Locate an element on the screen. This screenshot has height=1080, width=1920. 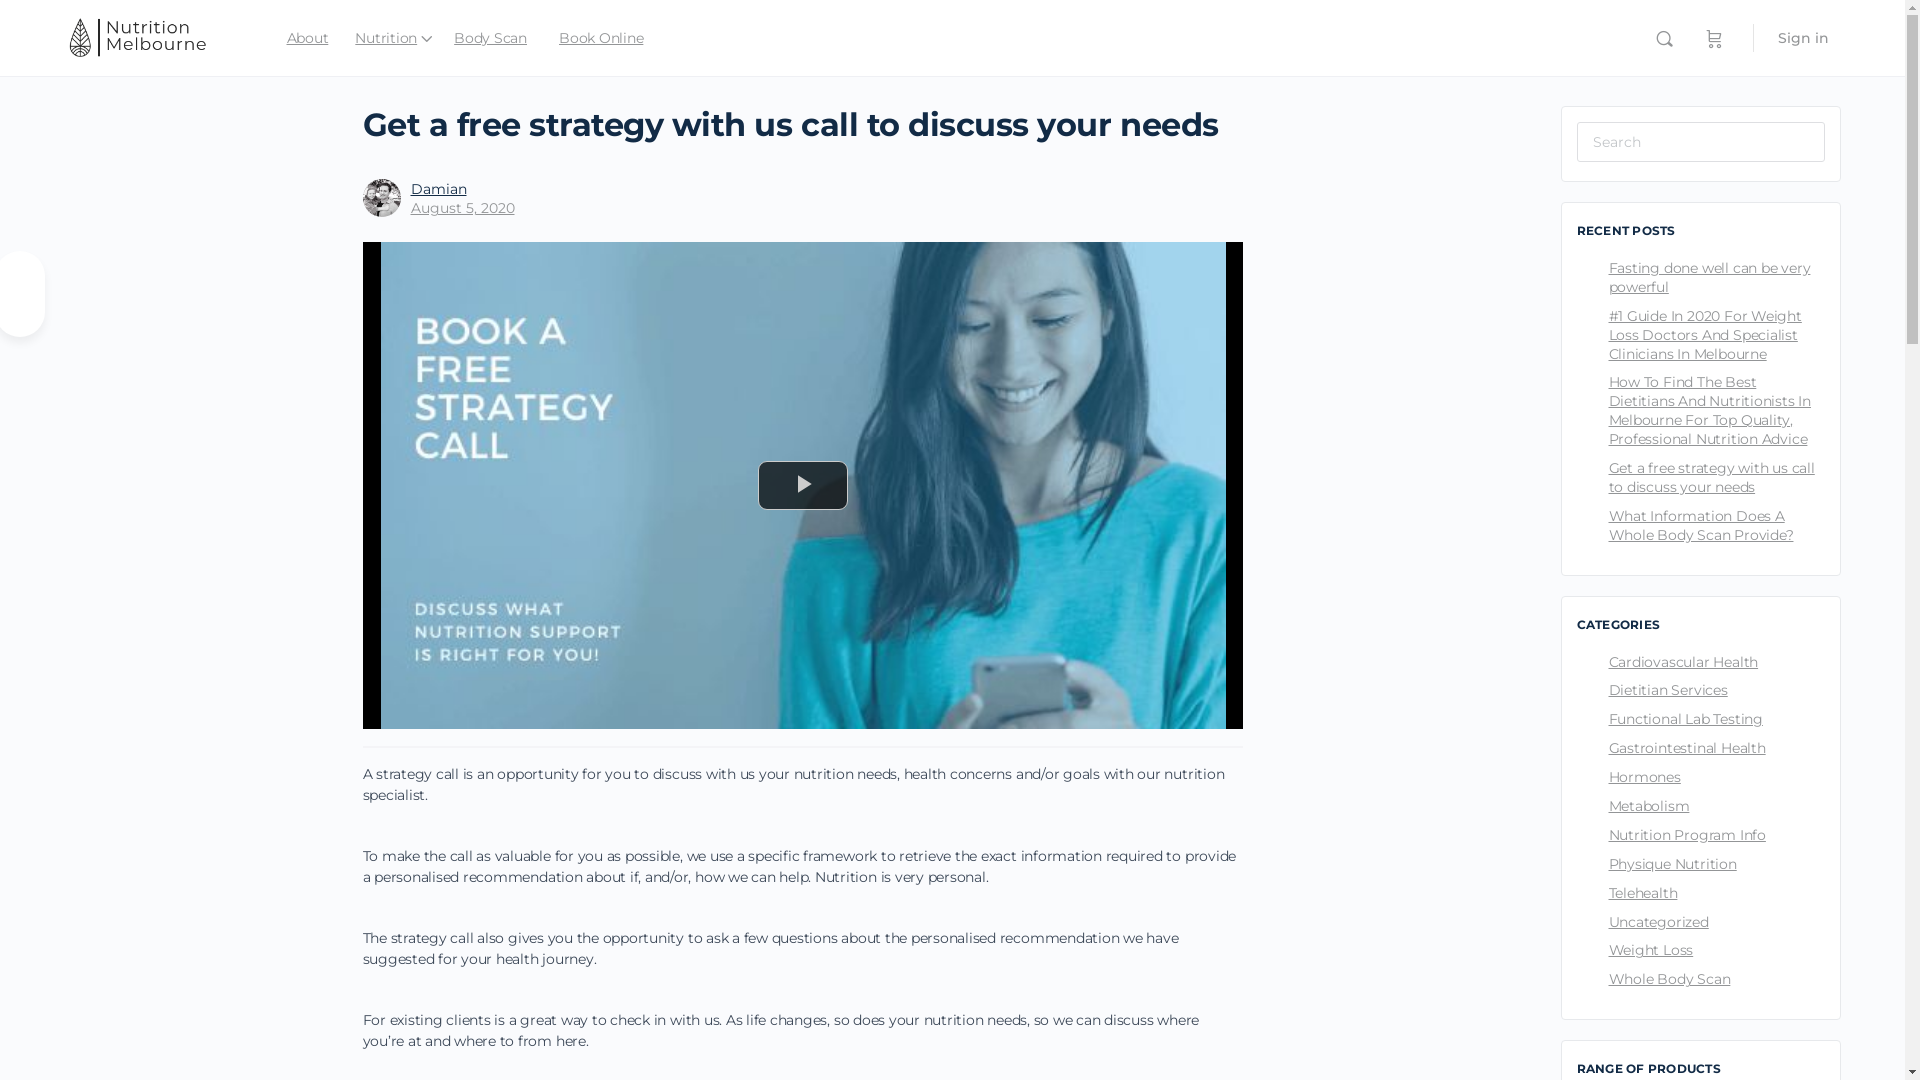
Functional Lab Testing is located at coordinates (1685, 719).